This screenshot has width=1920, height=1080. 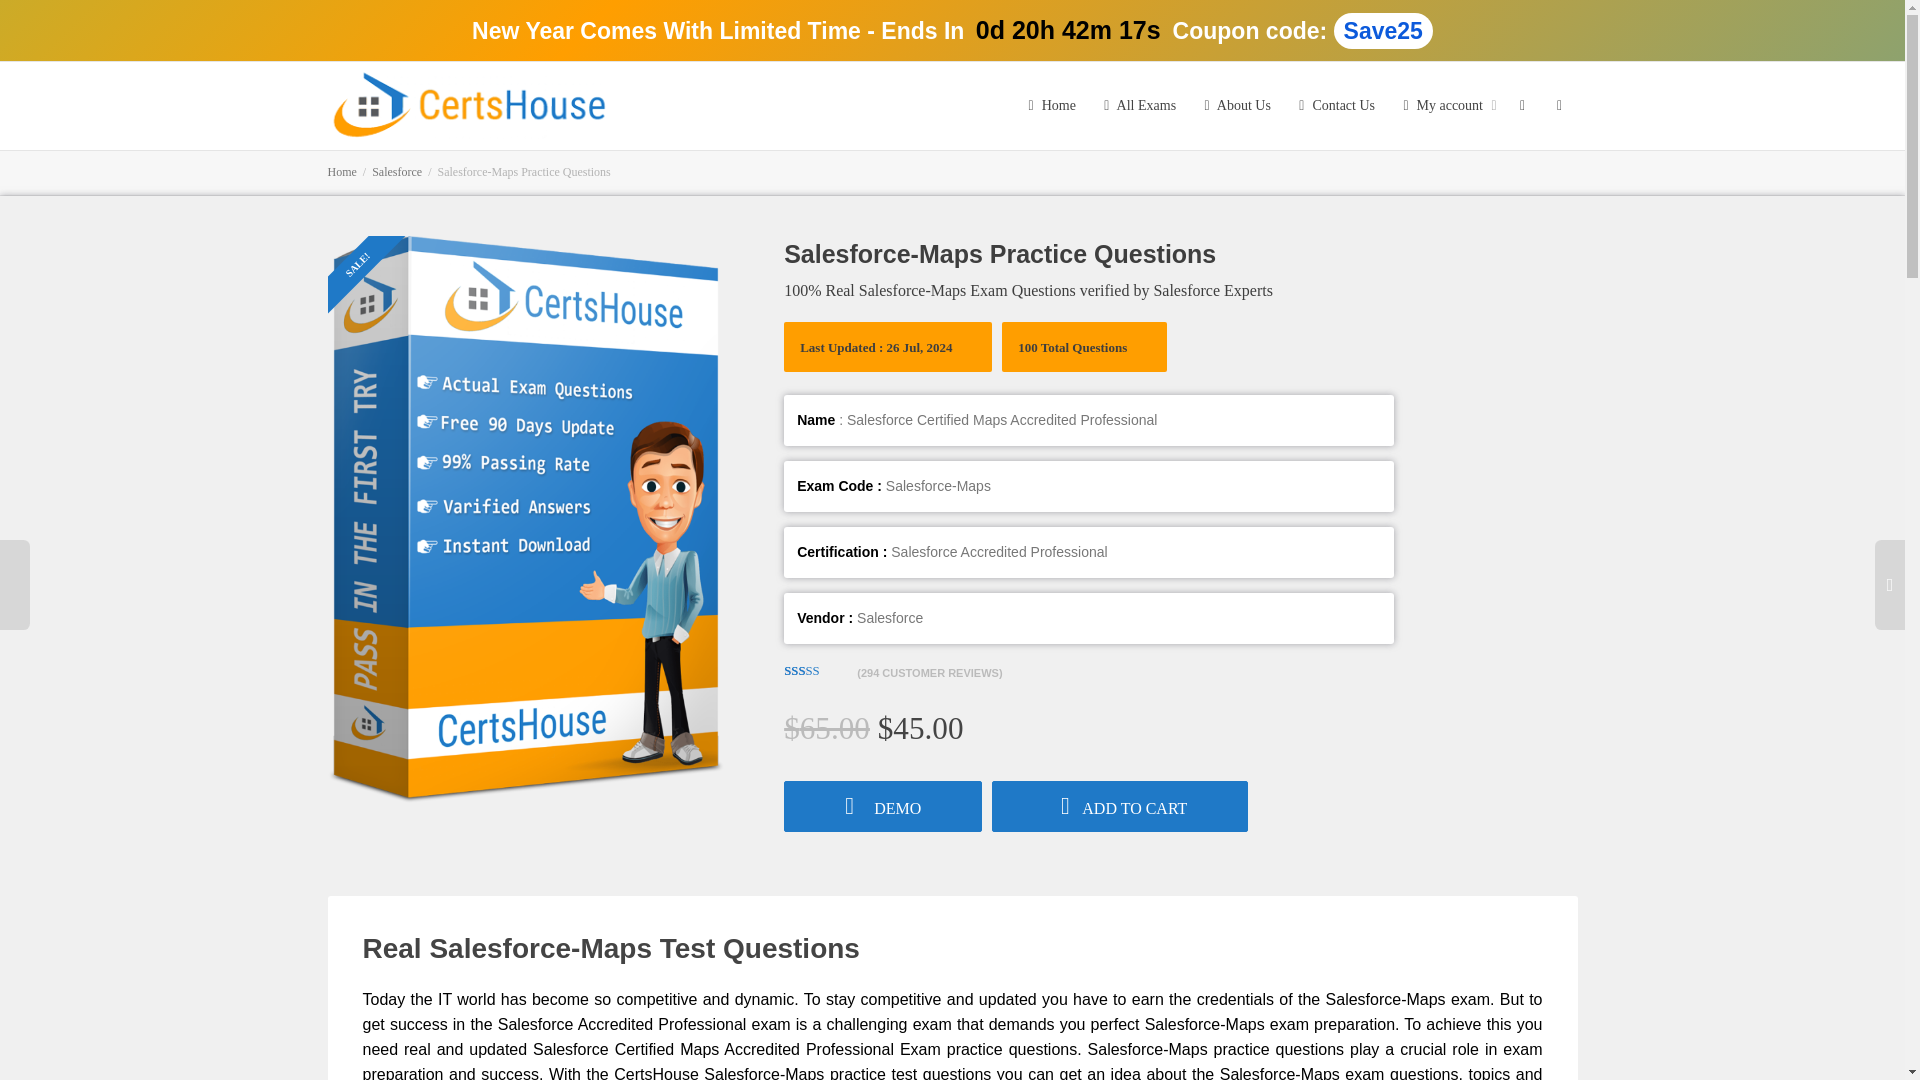 I want to click on My account, so click(x=1445, y=106).